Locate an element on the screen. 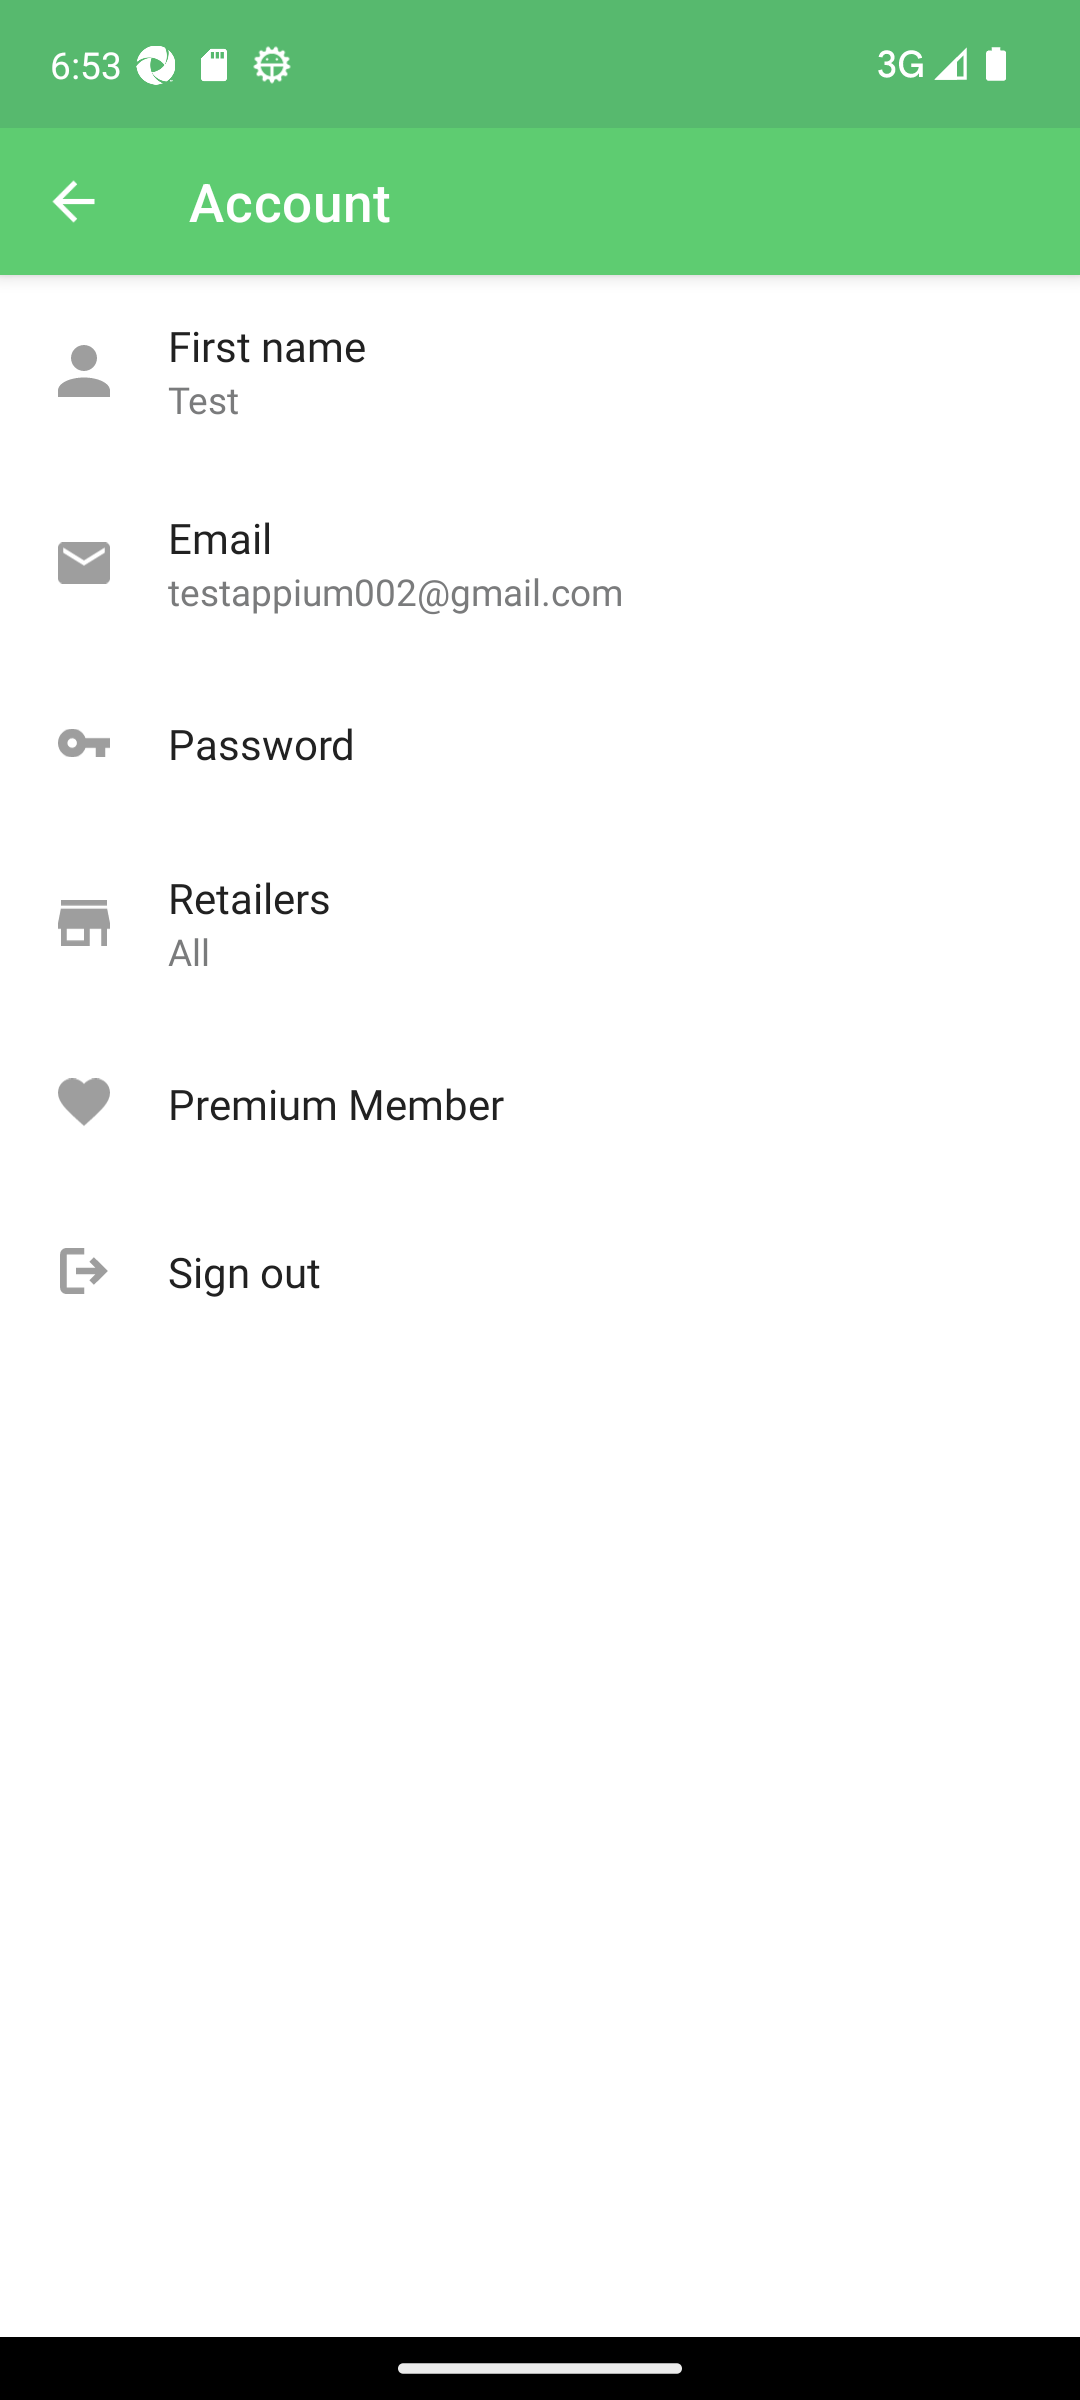  Premium Member is located at coordinates (540, 1104).